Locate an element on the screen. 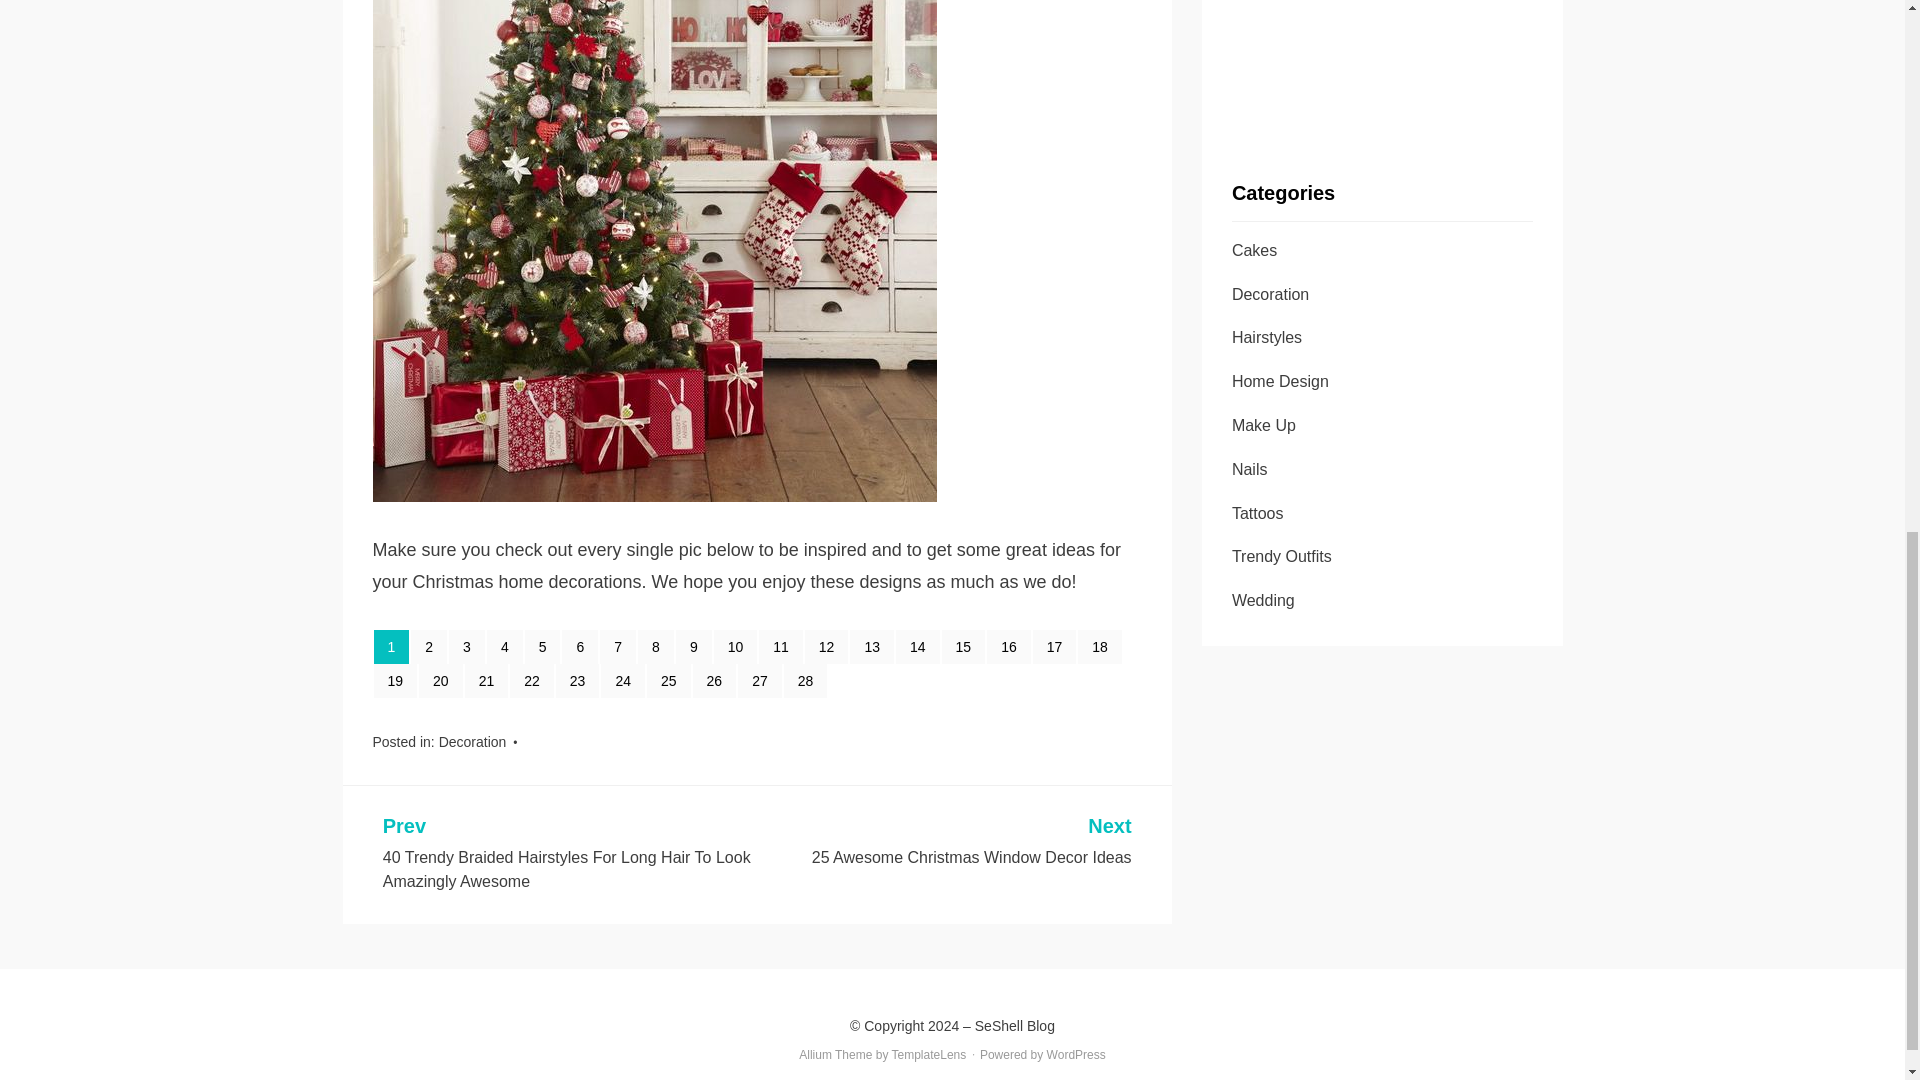 This screenshot has width=1920, height=1080. 15 is located at coordinates (964, 646).